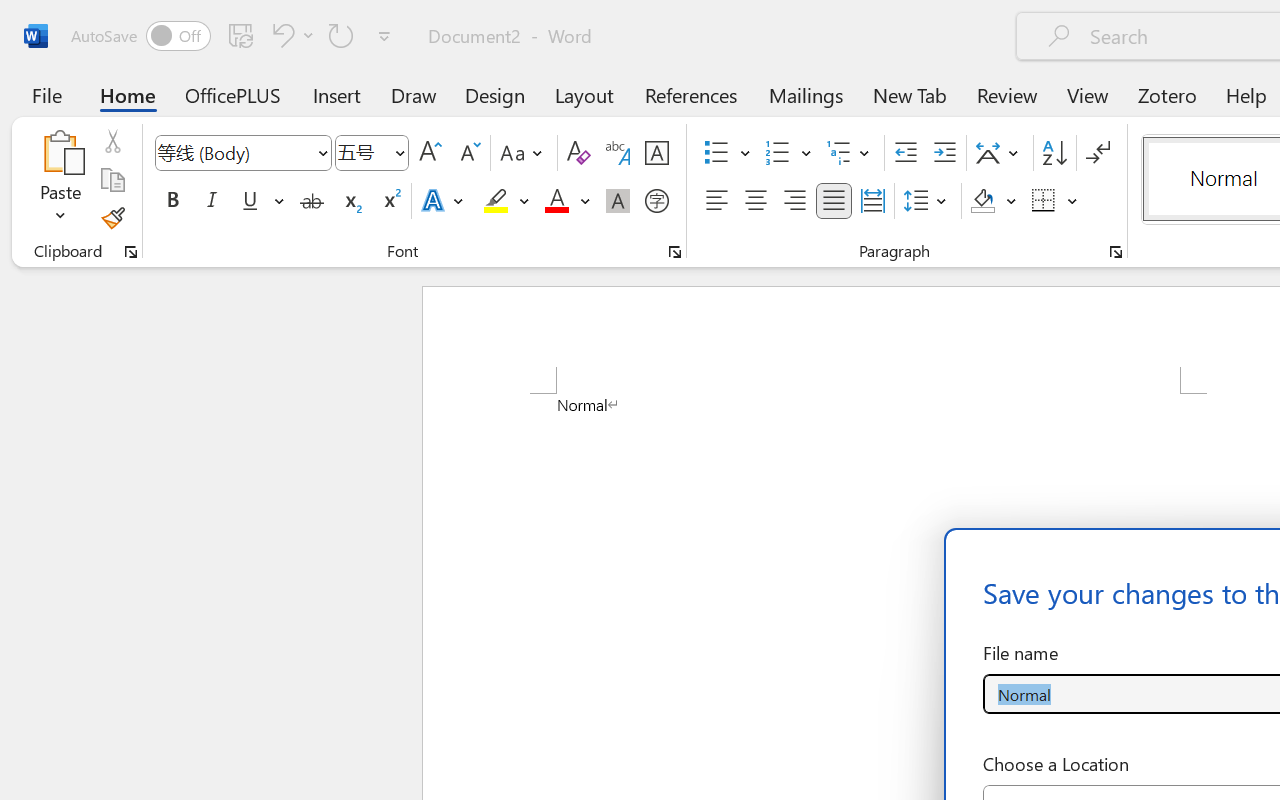 The width and height of the screenshot is (1280, 800). What do you see at coordinates (584, 94) in the screenshot?
I see `Layout` at bounding box center [584, 94].